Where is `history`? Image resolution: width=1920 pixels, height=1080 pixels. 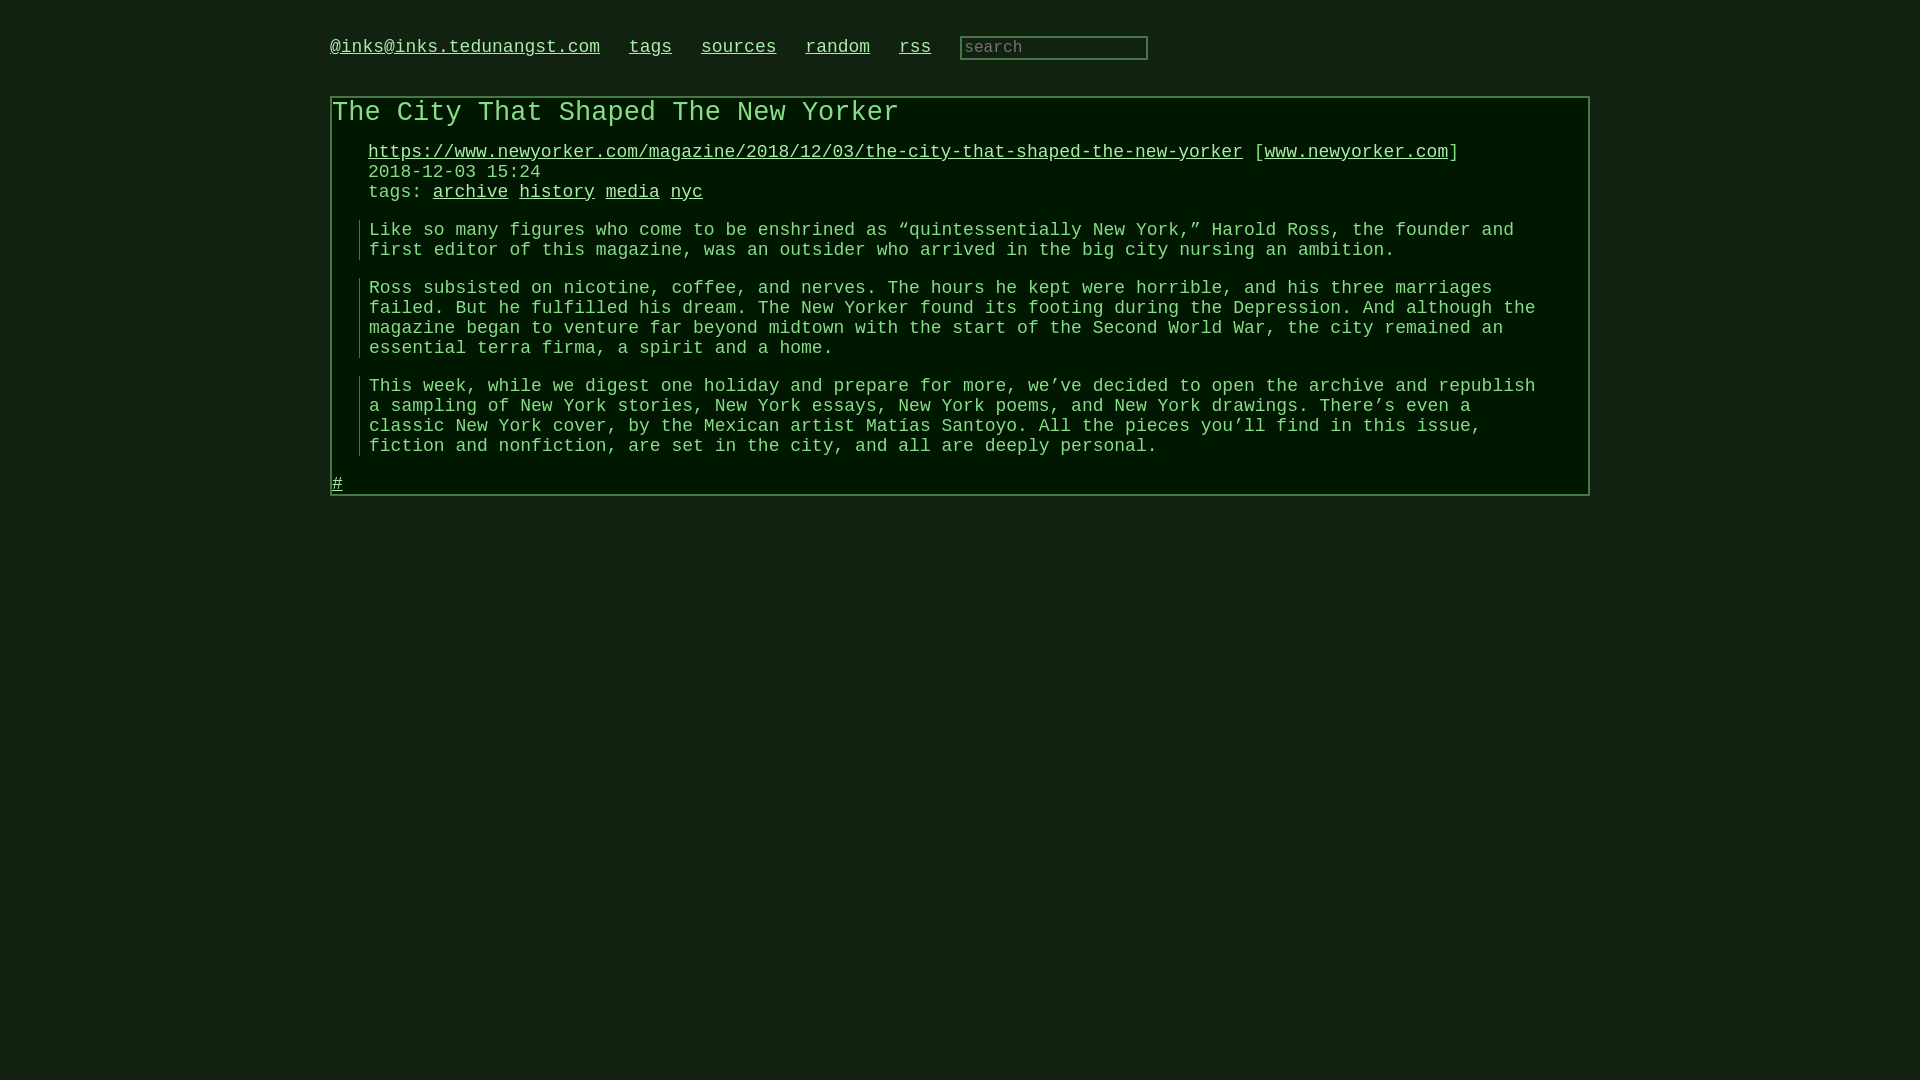
history is located at coordinates (556, 192).